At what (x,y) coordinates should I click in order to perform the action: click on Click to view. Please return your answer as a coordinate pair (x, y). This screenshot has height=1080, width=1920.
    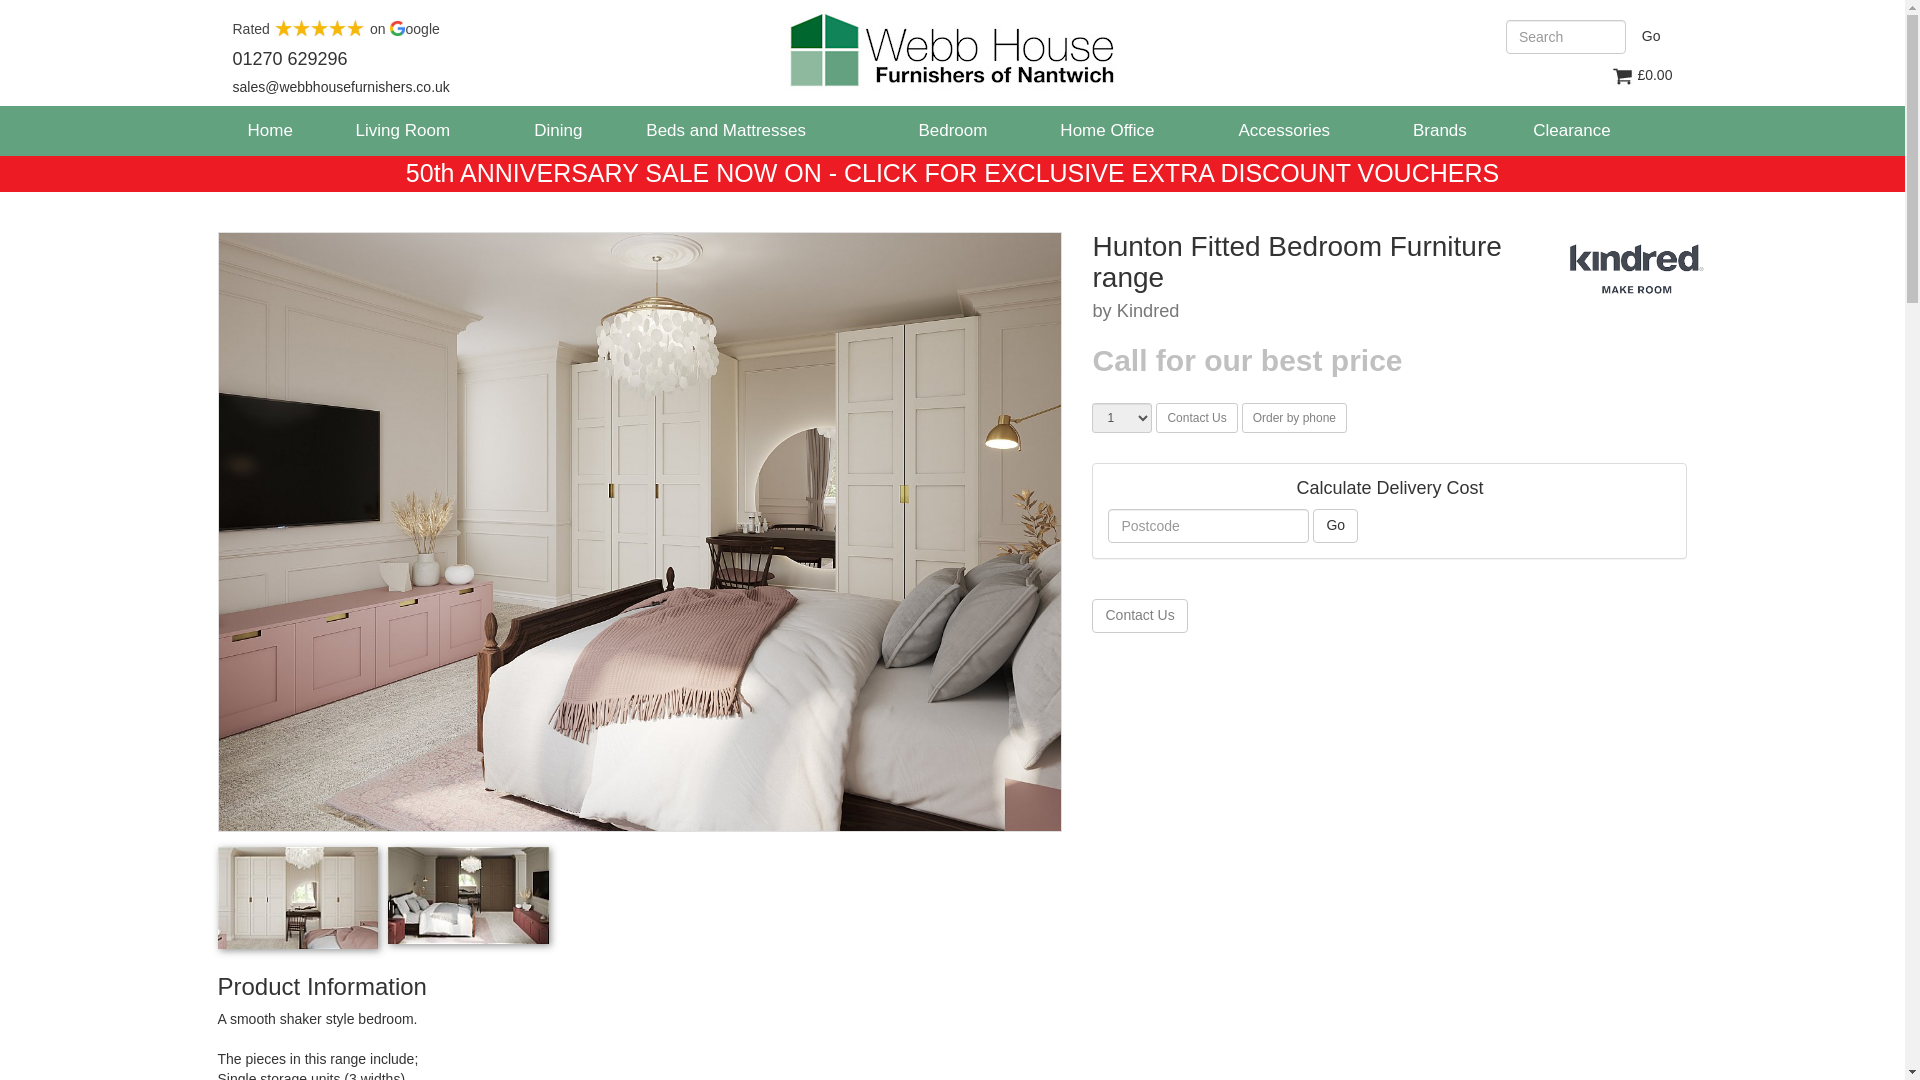
    Looking at the image, I should click on (468, 894).